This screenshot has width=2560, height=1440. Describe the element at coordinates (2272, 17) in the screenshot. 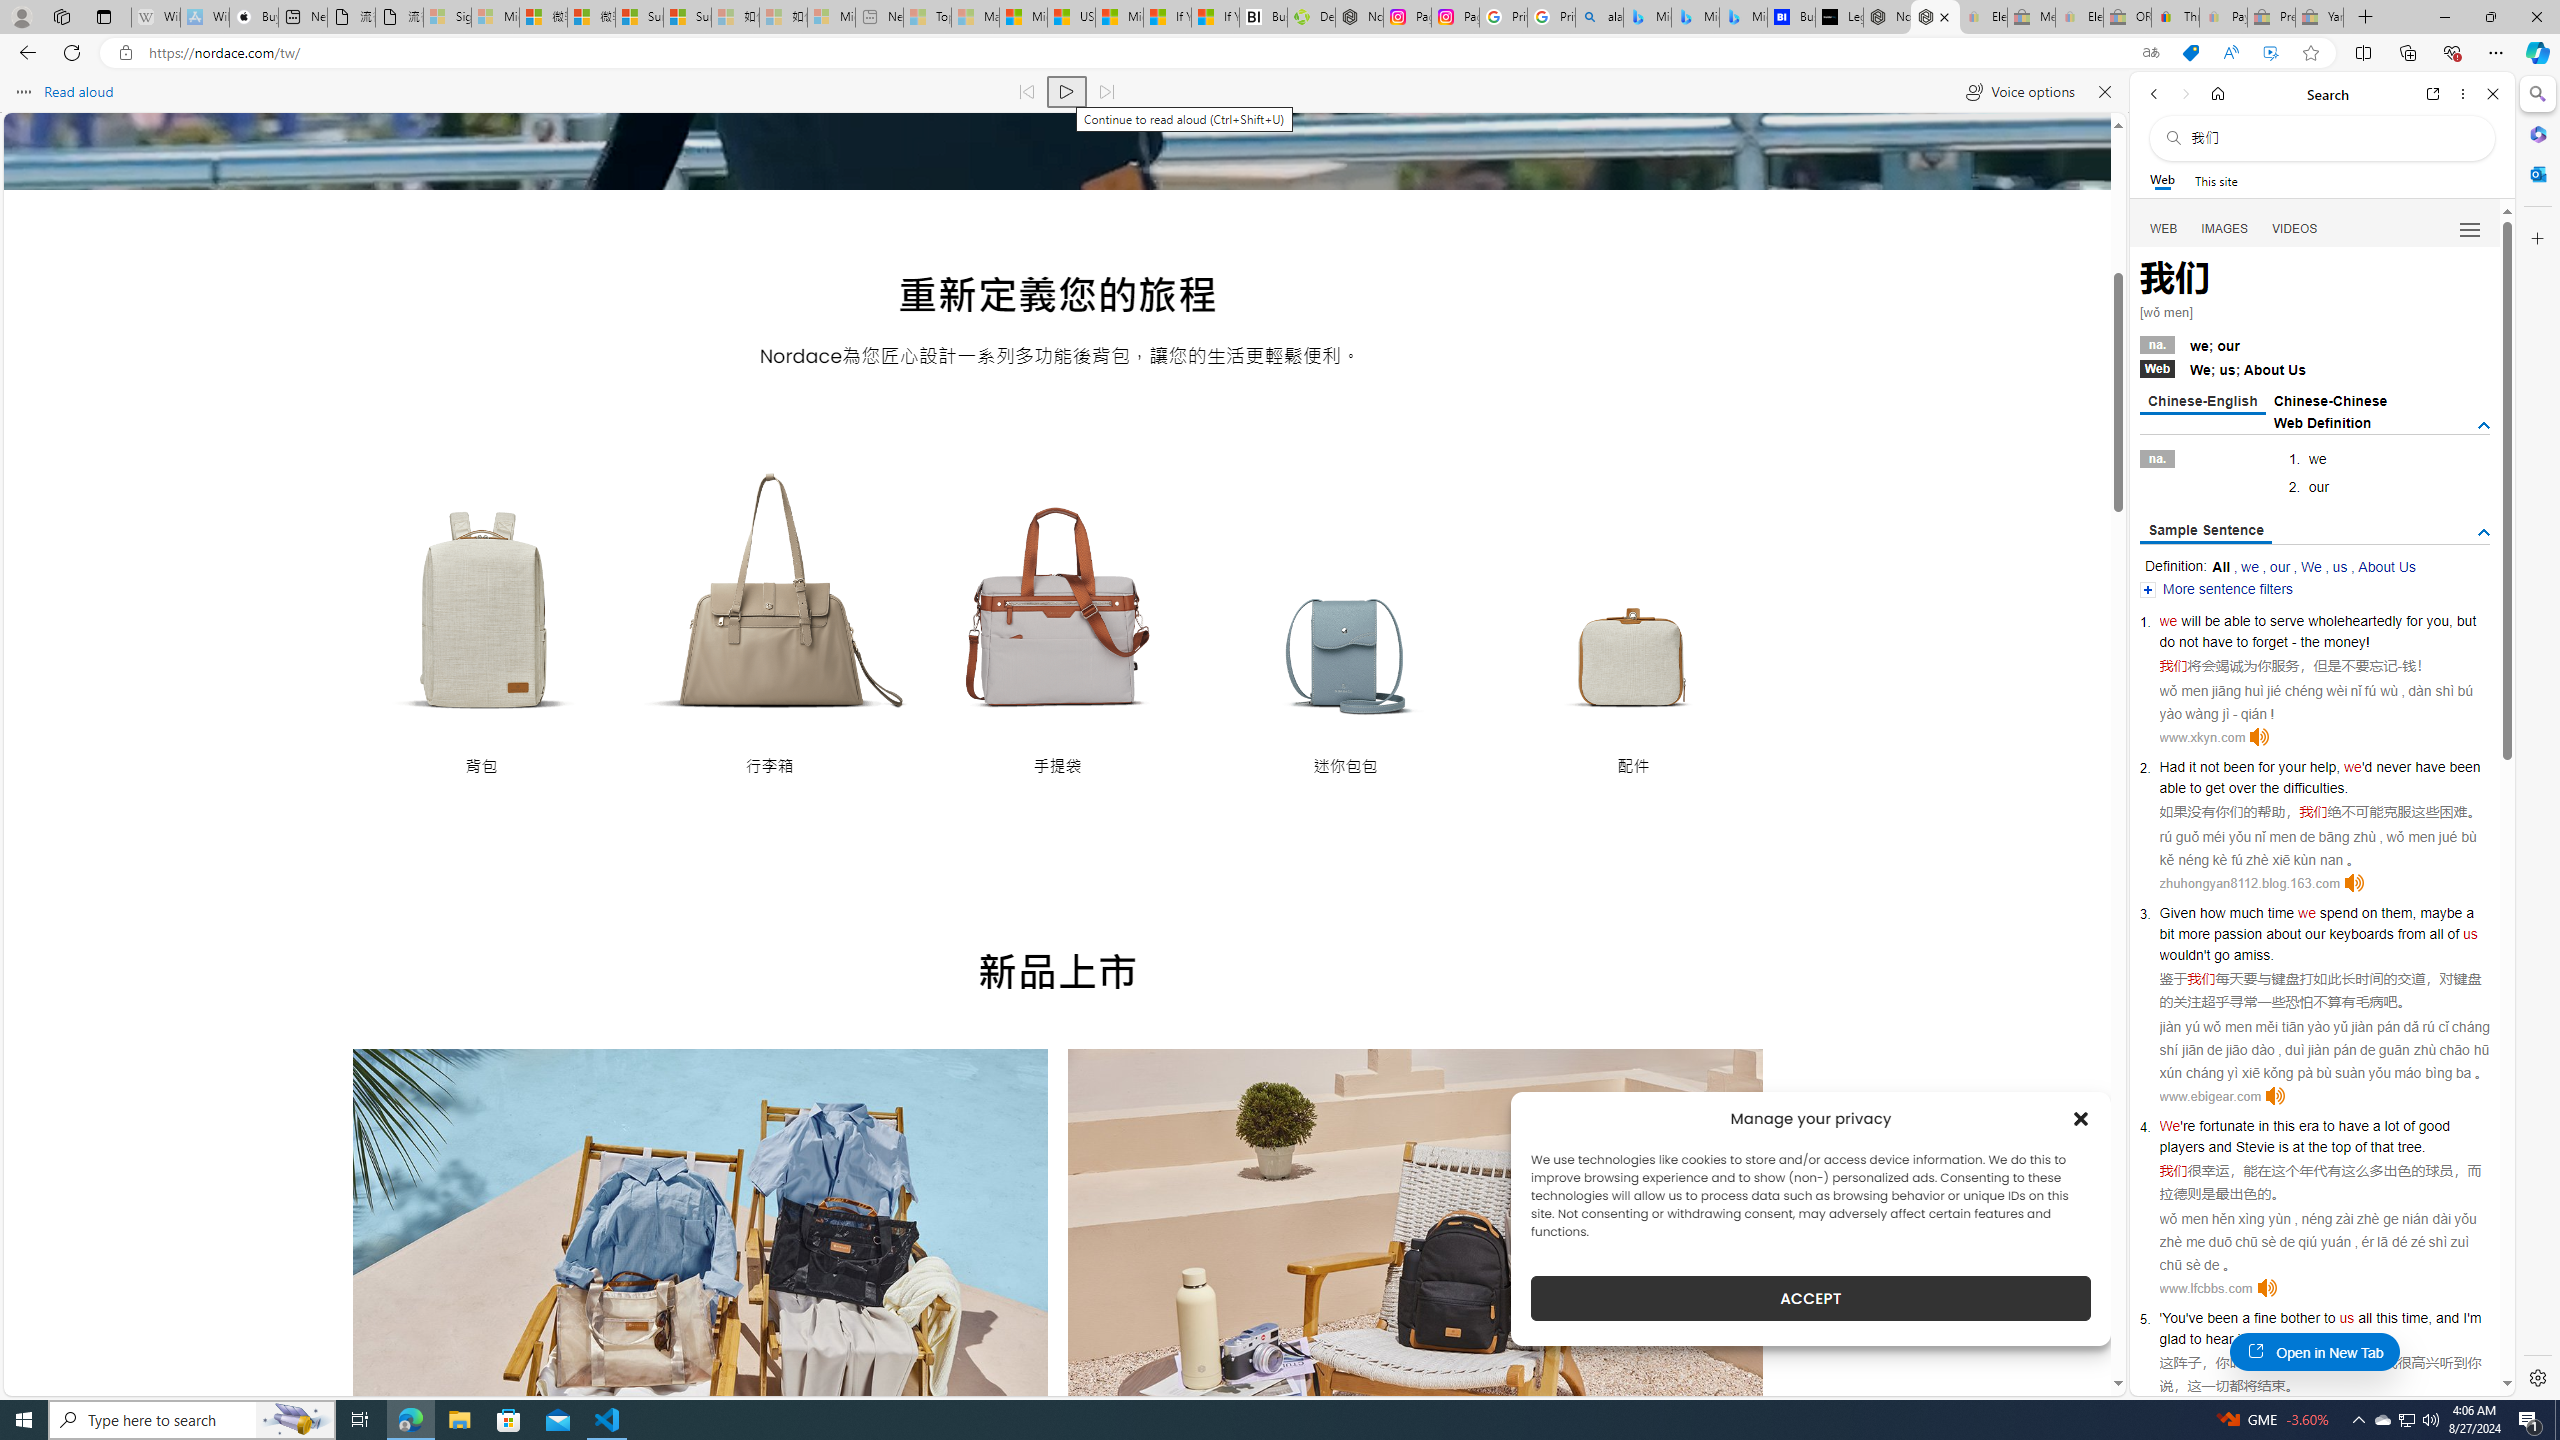

I see `Press Room - eBay Inc. - Sleeping` at that location.